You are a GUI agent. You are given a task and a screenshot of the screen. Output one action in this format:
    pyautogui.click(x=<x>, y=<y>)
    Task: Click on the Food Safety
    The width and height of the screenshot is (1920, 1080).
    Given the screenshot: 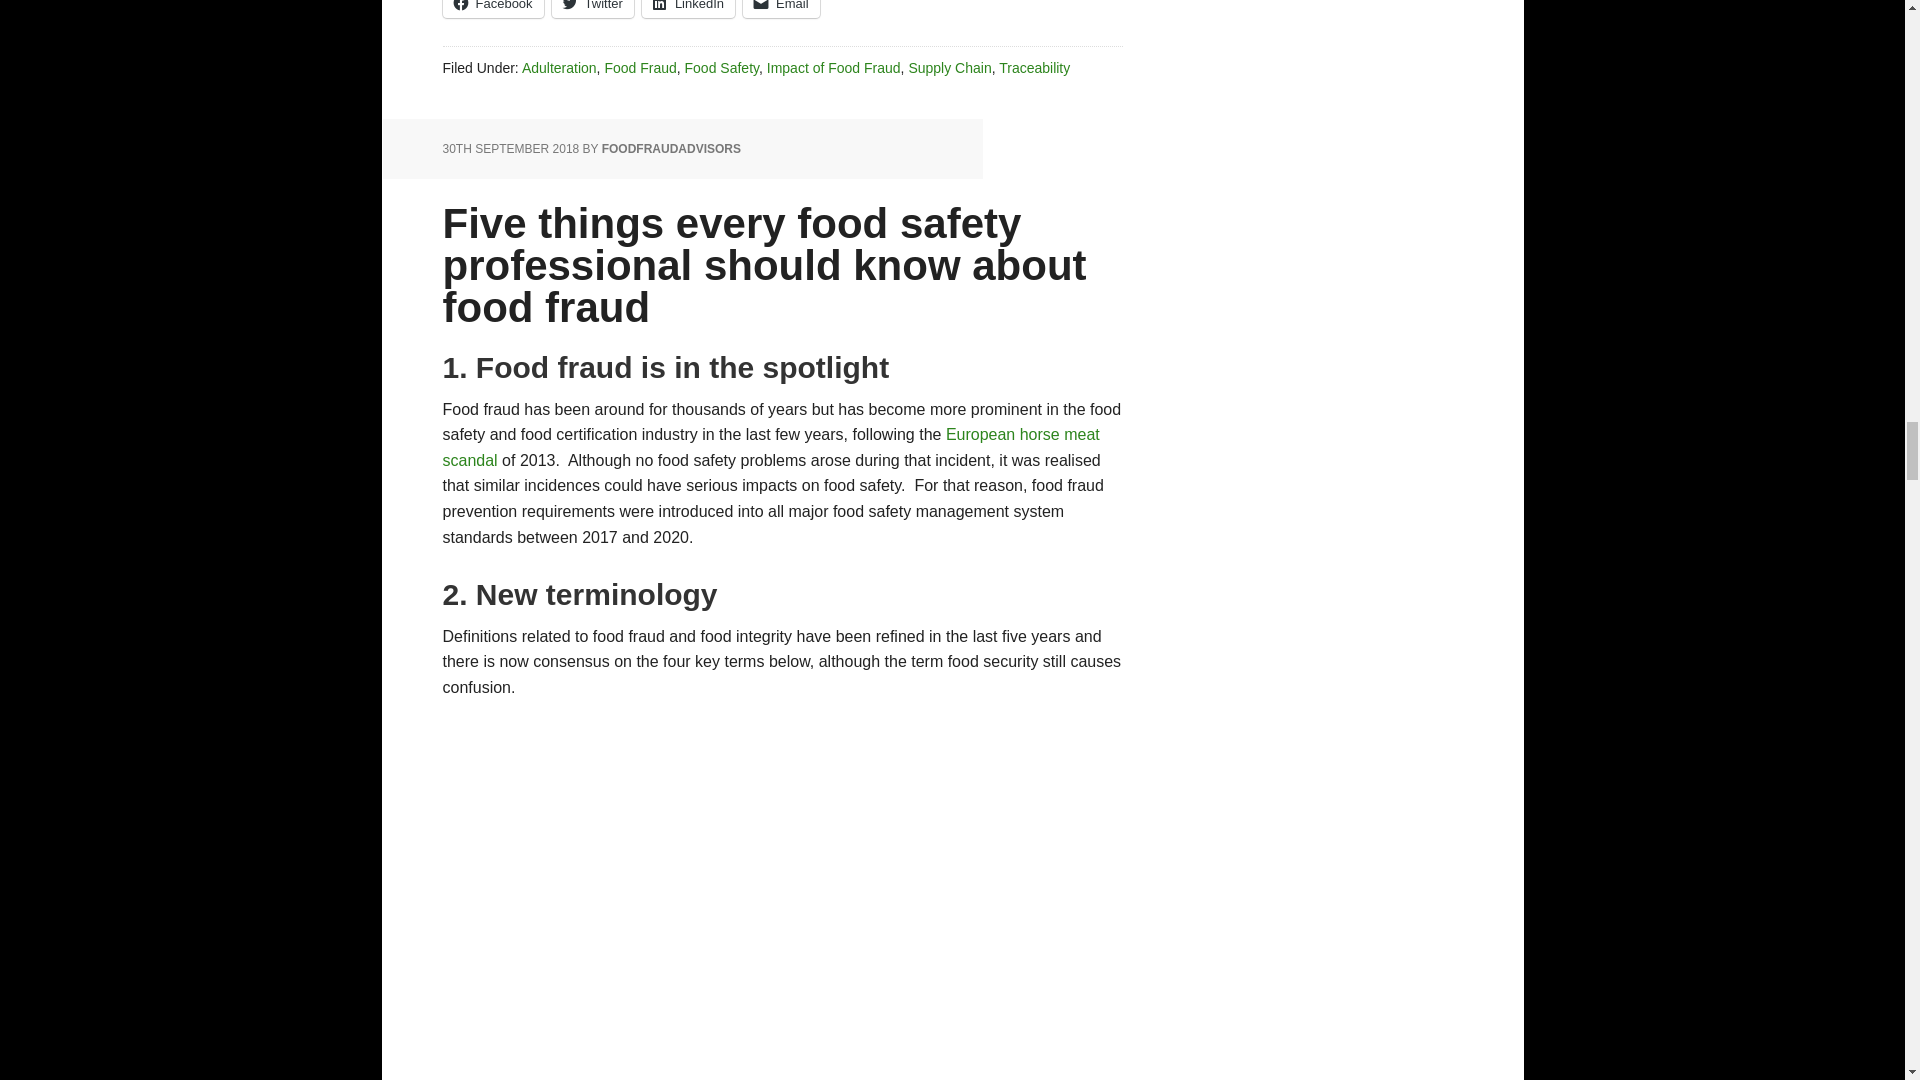 What is the action you would take?
    pyautogui.click(x=722, y=68)
    